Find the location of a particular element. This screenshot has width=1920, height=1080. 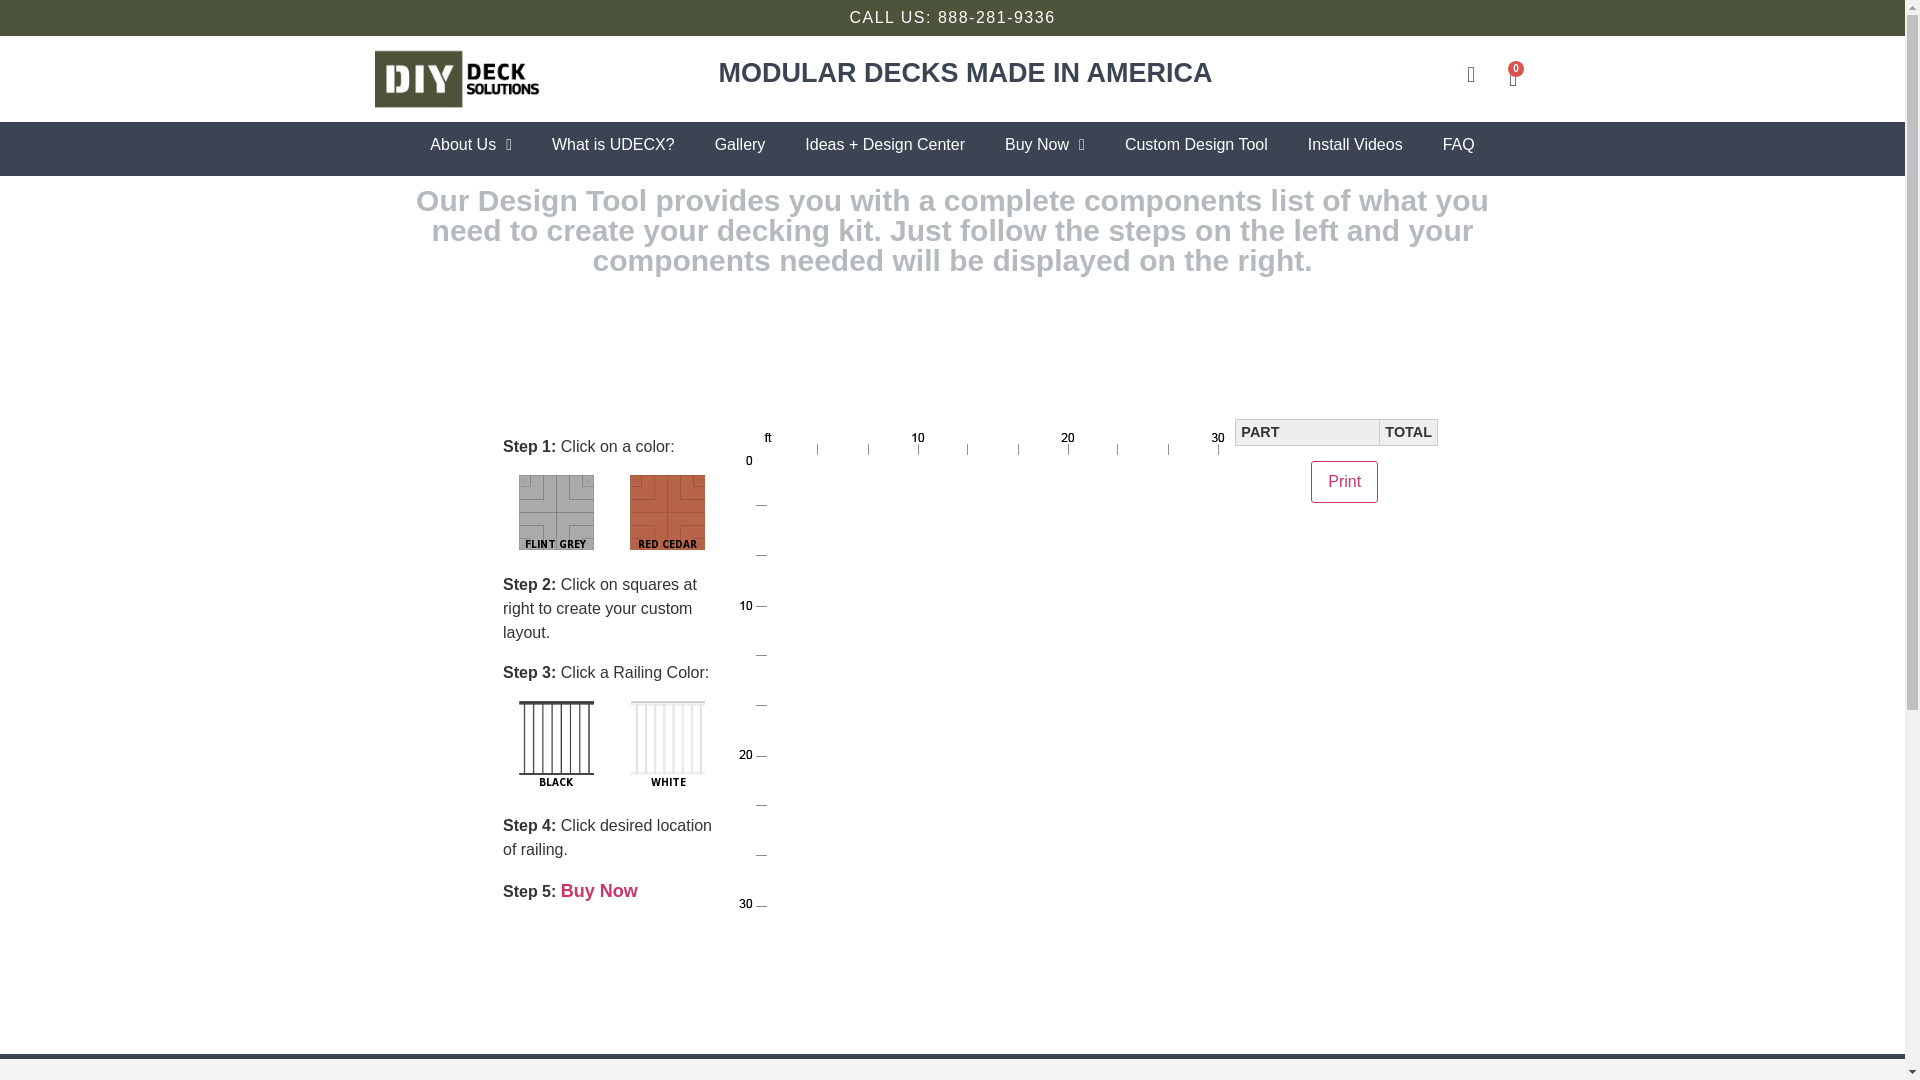

Print is located at coordinates (1344, 482).